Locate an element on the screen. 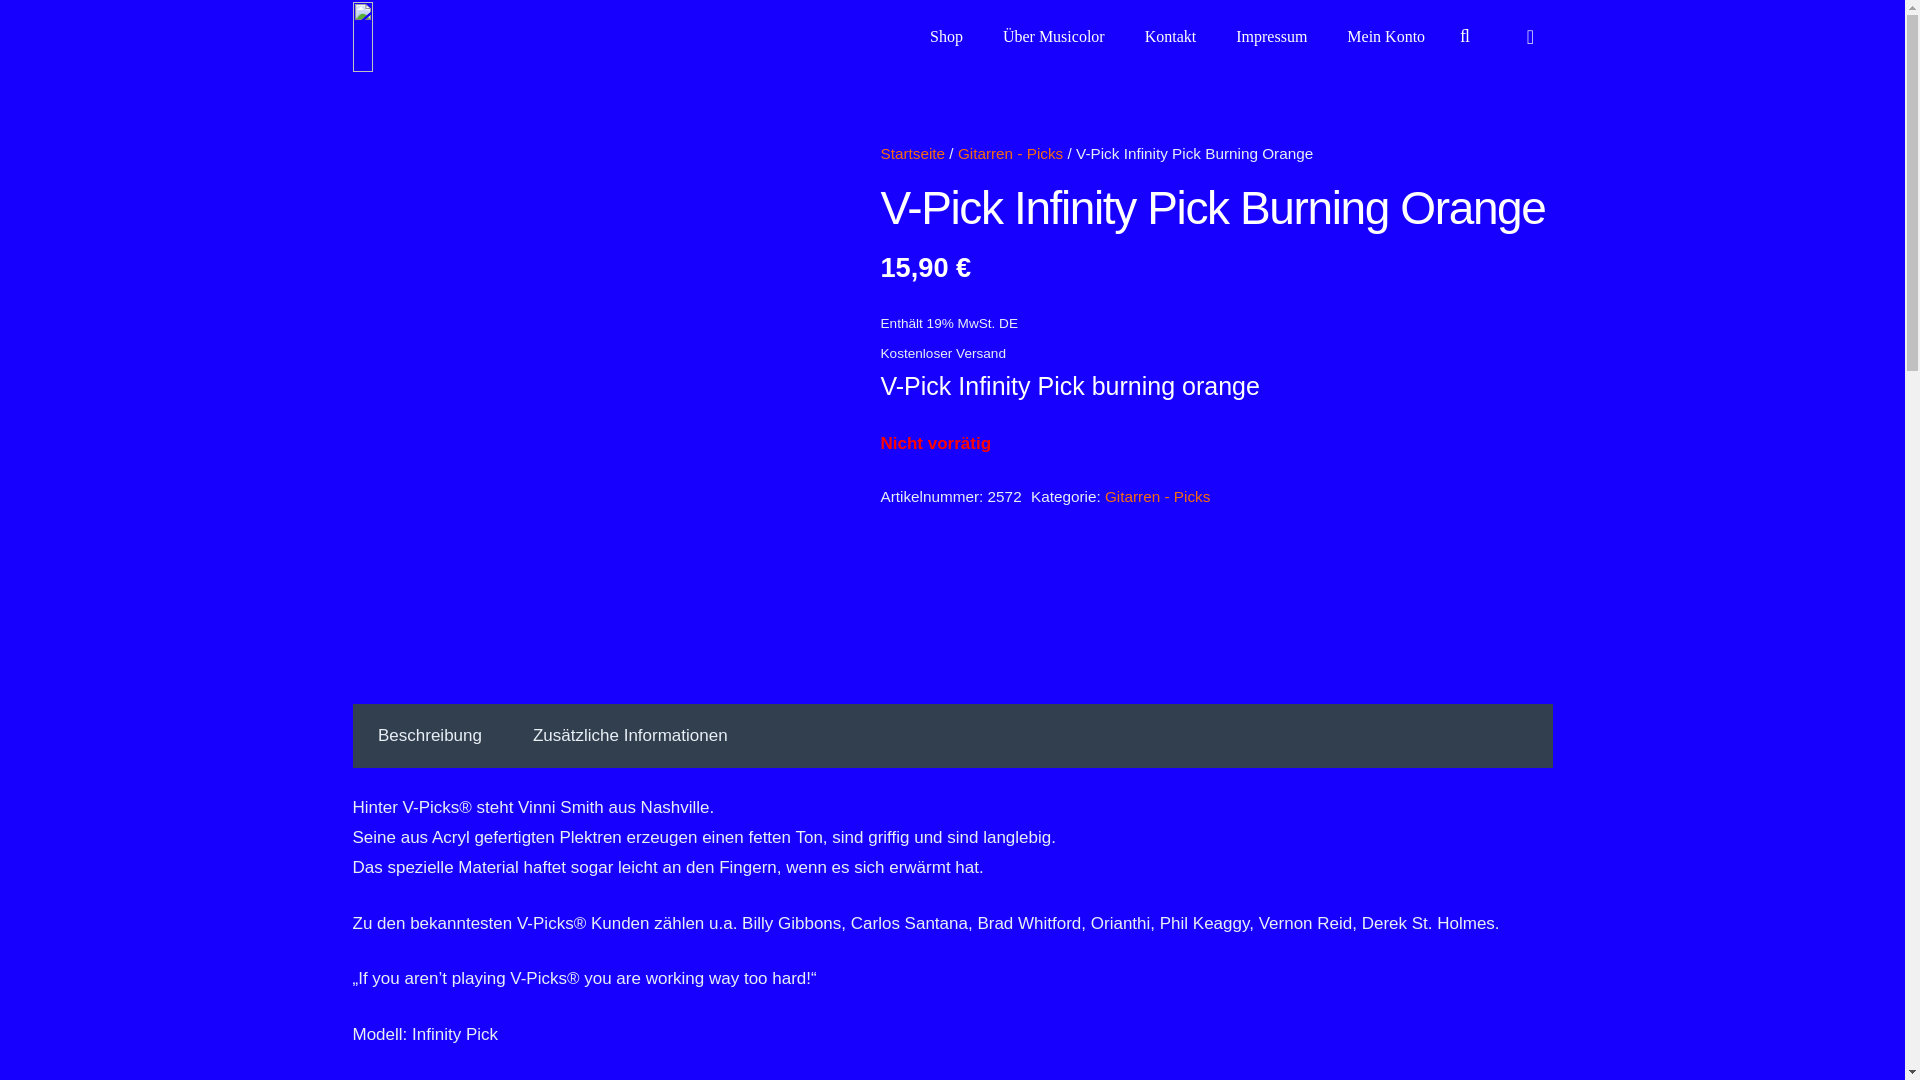 Image resolution: width=1920 pixels, height=1080 pixels. Gitarren - Picks is located at coordinates (1010, 153).